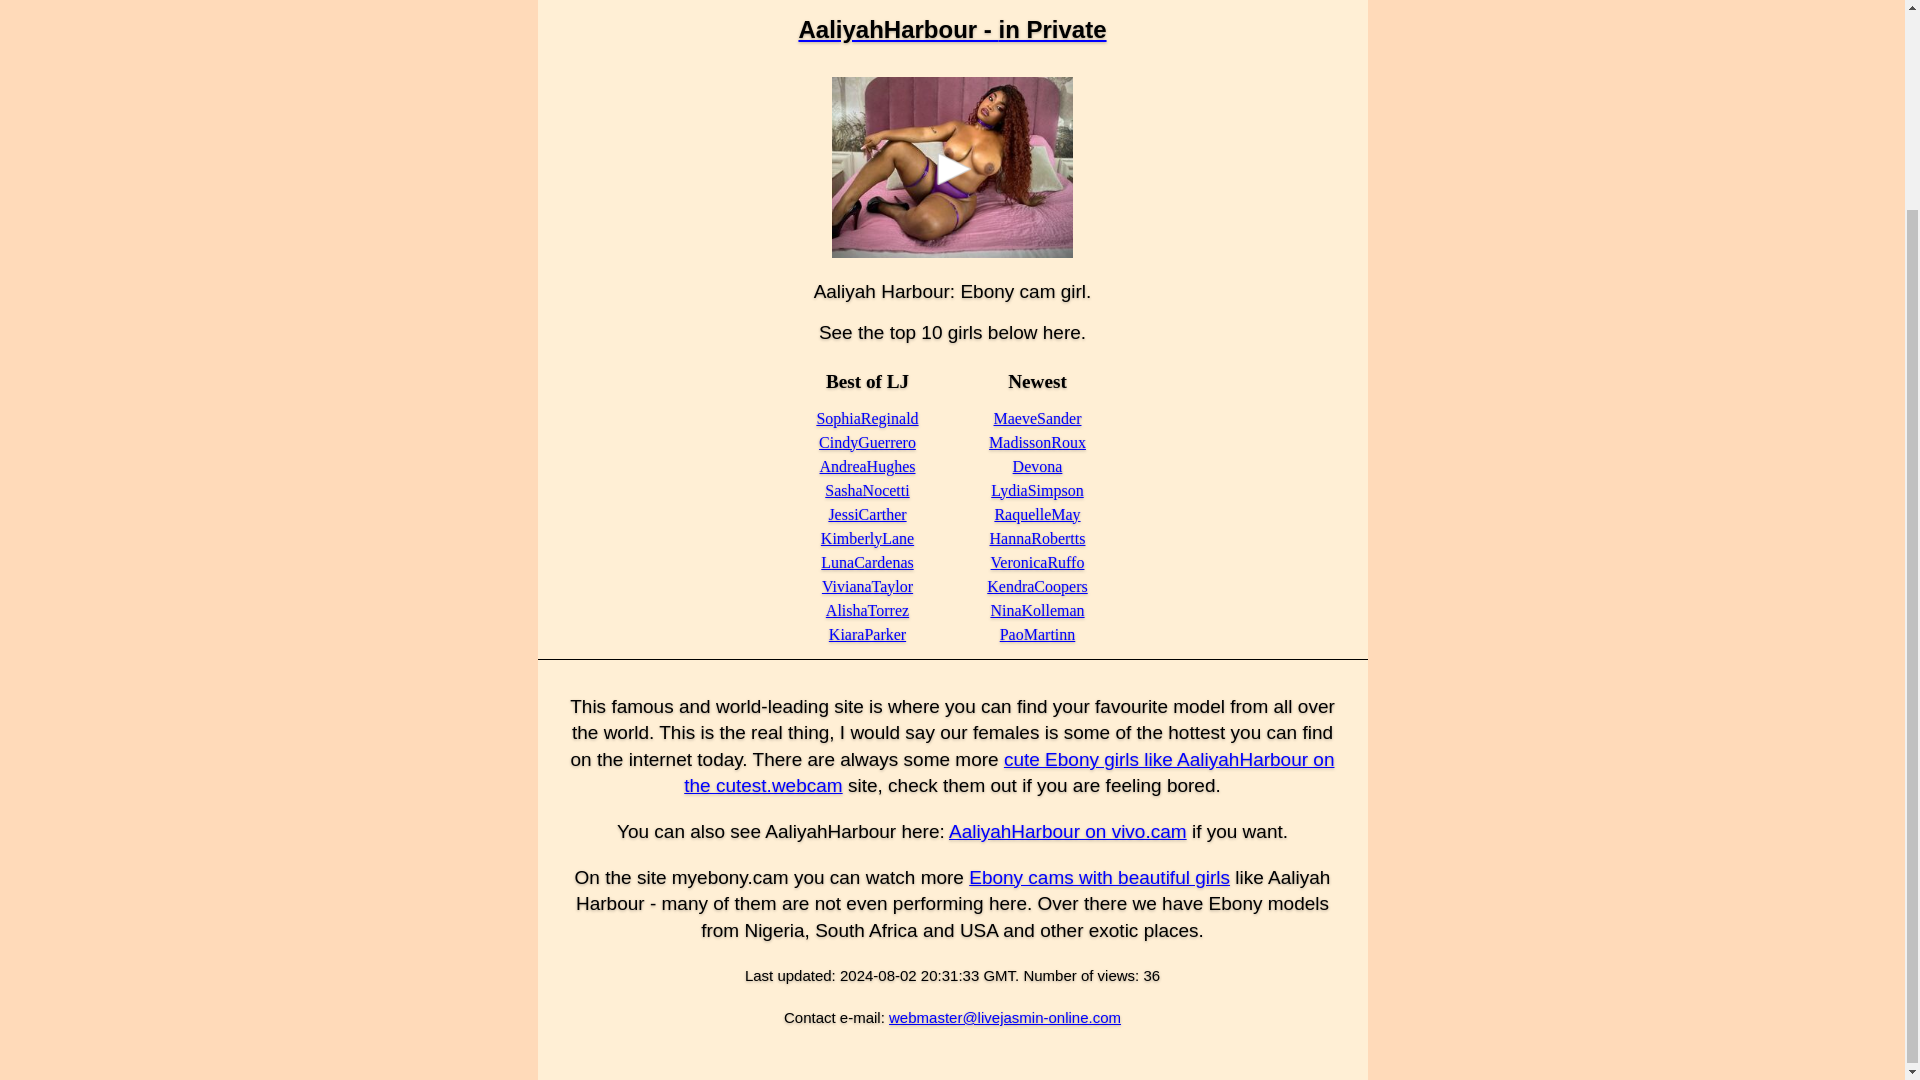 Image resolution: width=1920 pixels, height=1080 pixels. Describe the element at coordinates (868, 634) in the screenshot. I see `KiaraParker` at that location.